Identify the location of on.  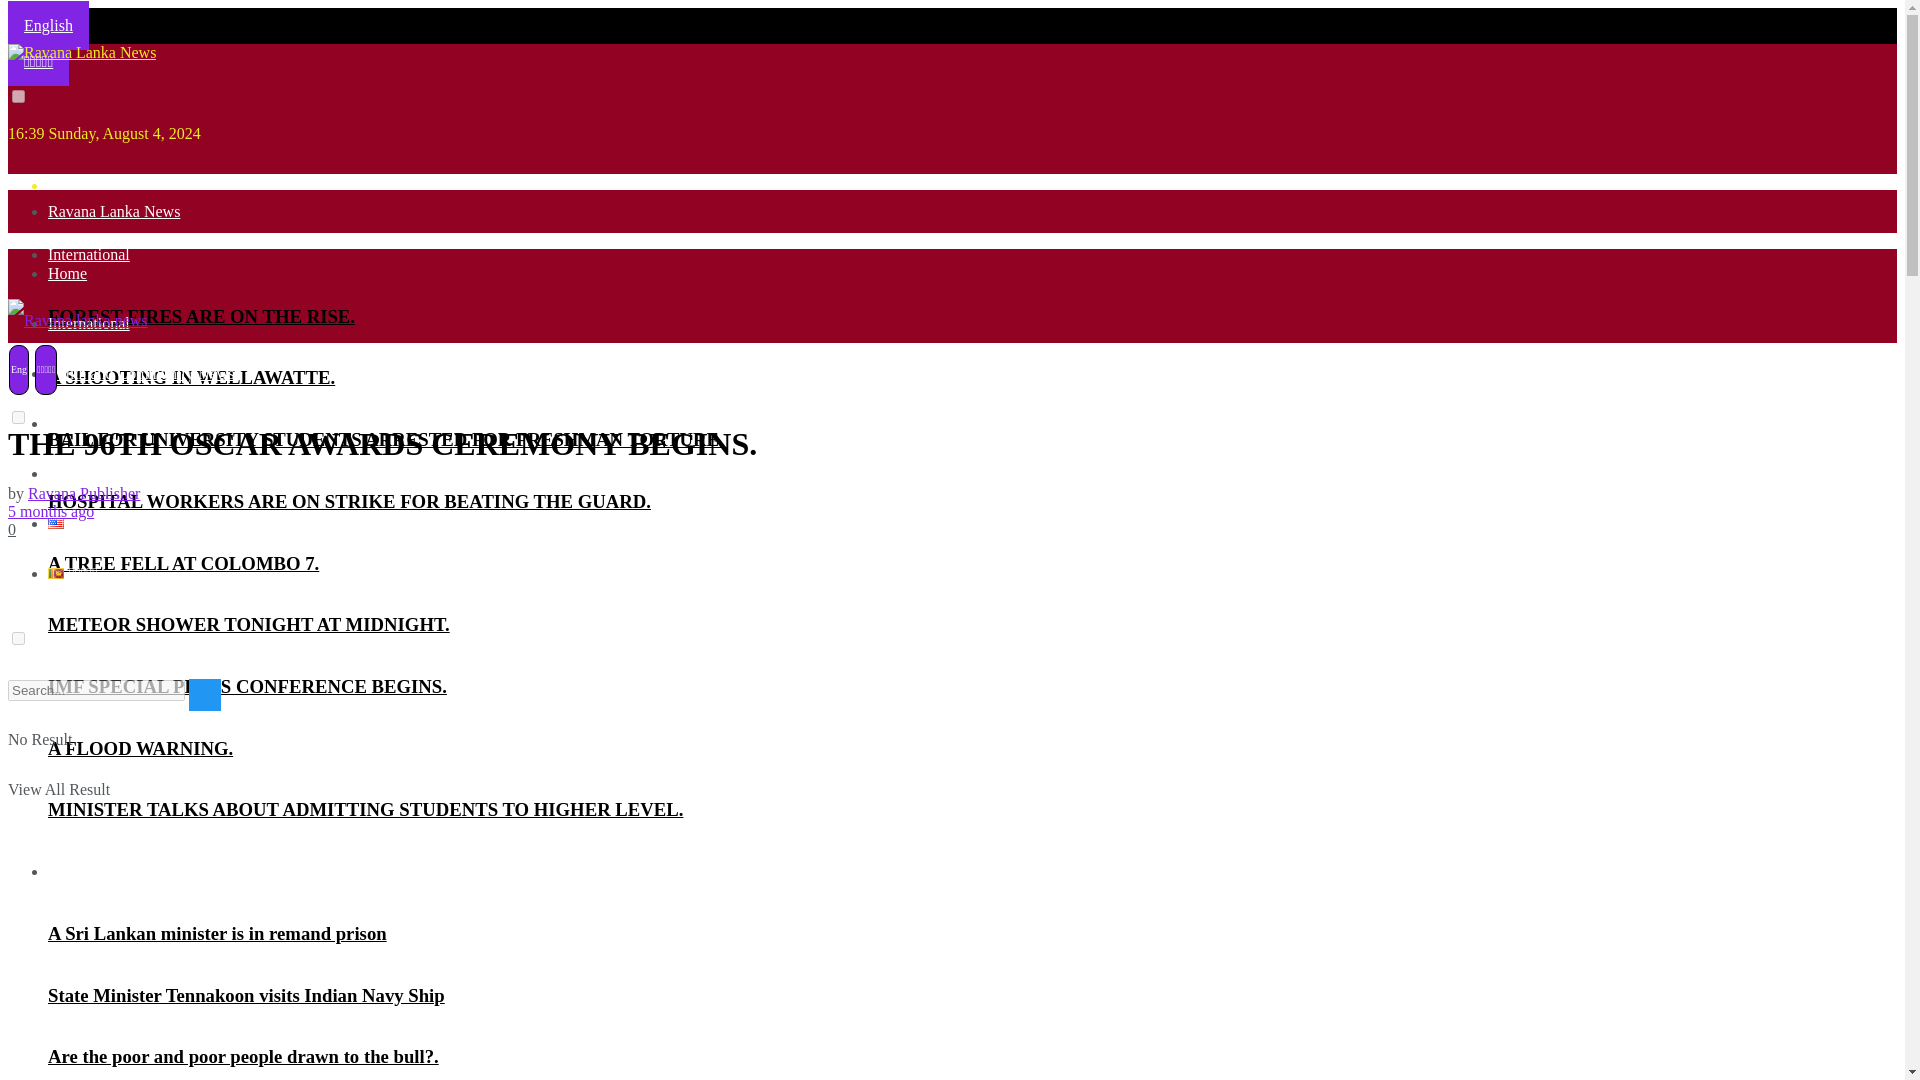
(18, 96).